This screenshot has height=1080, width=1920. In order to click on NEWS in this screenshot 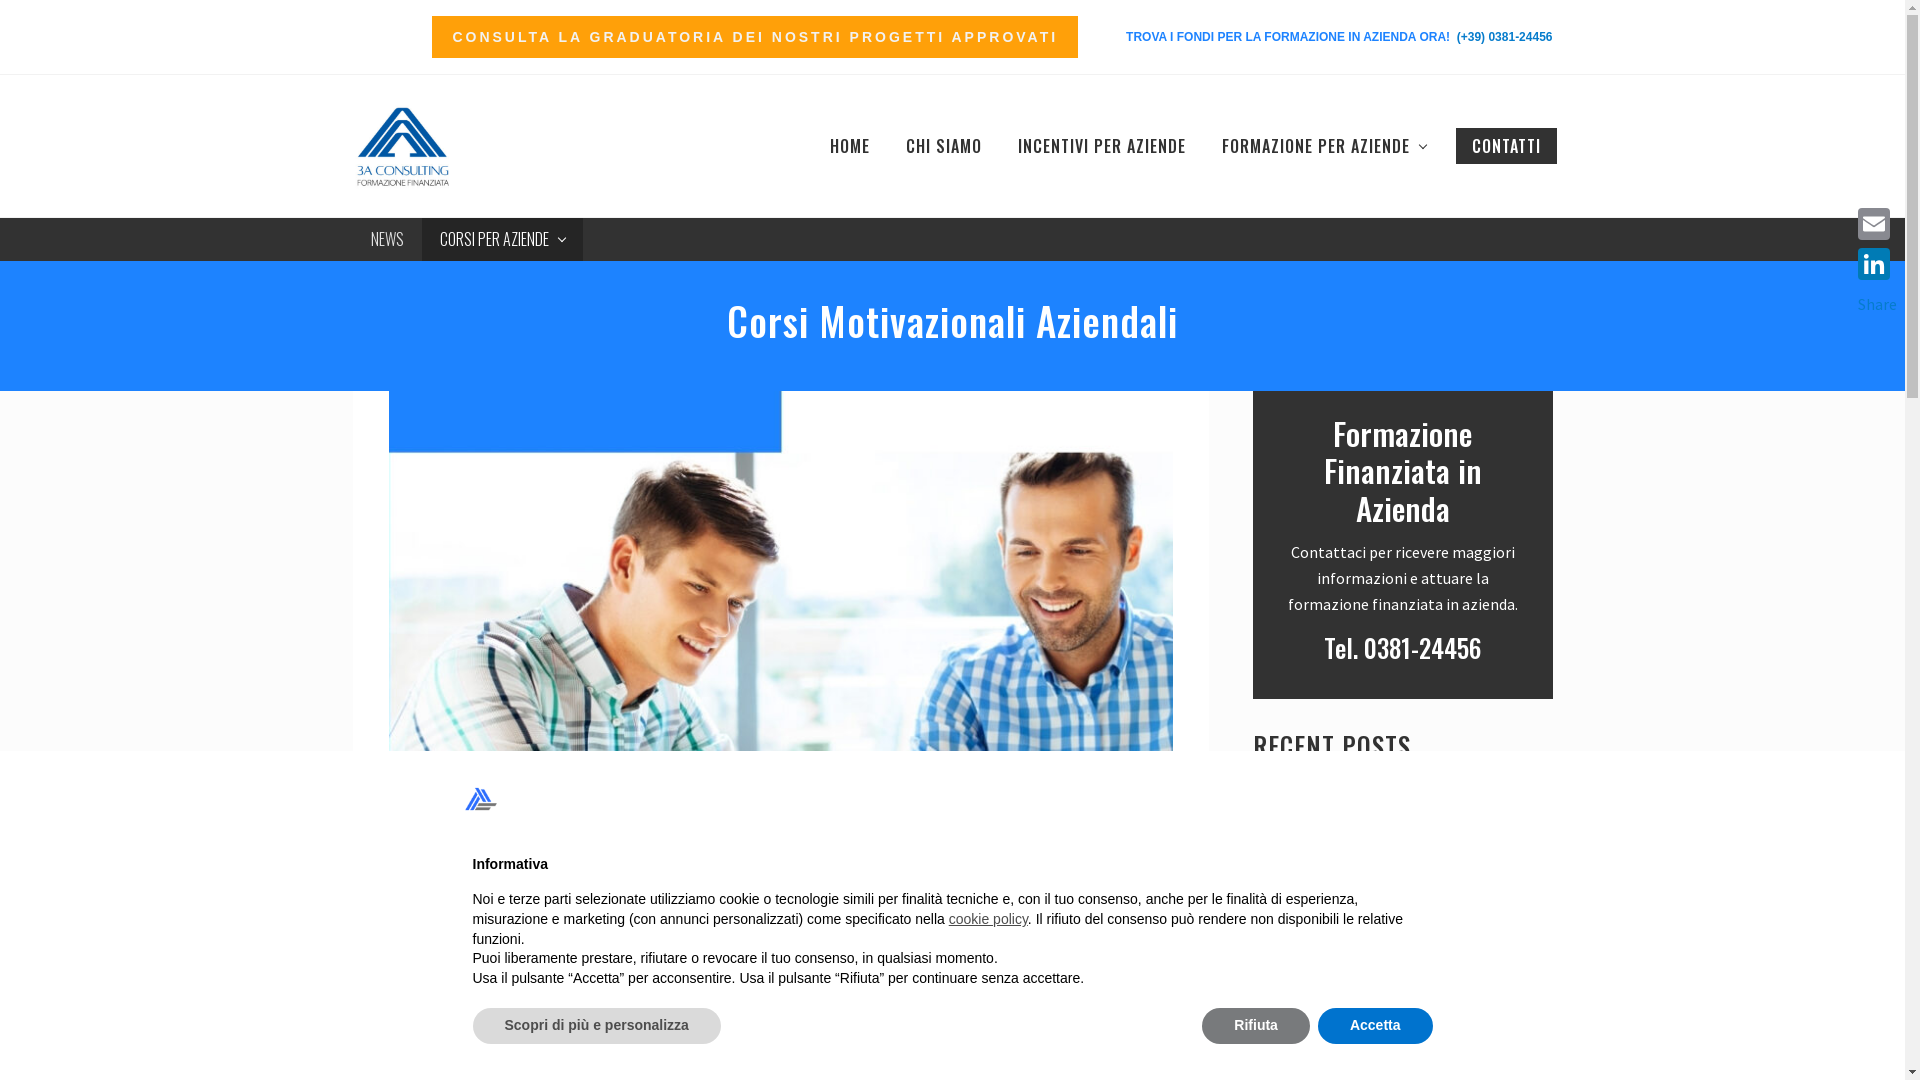, I will do `click(386, 239)`.